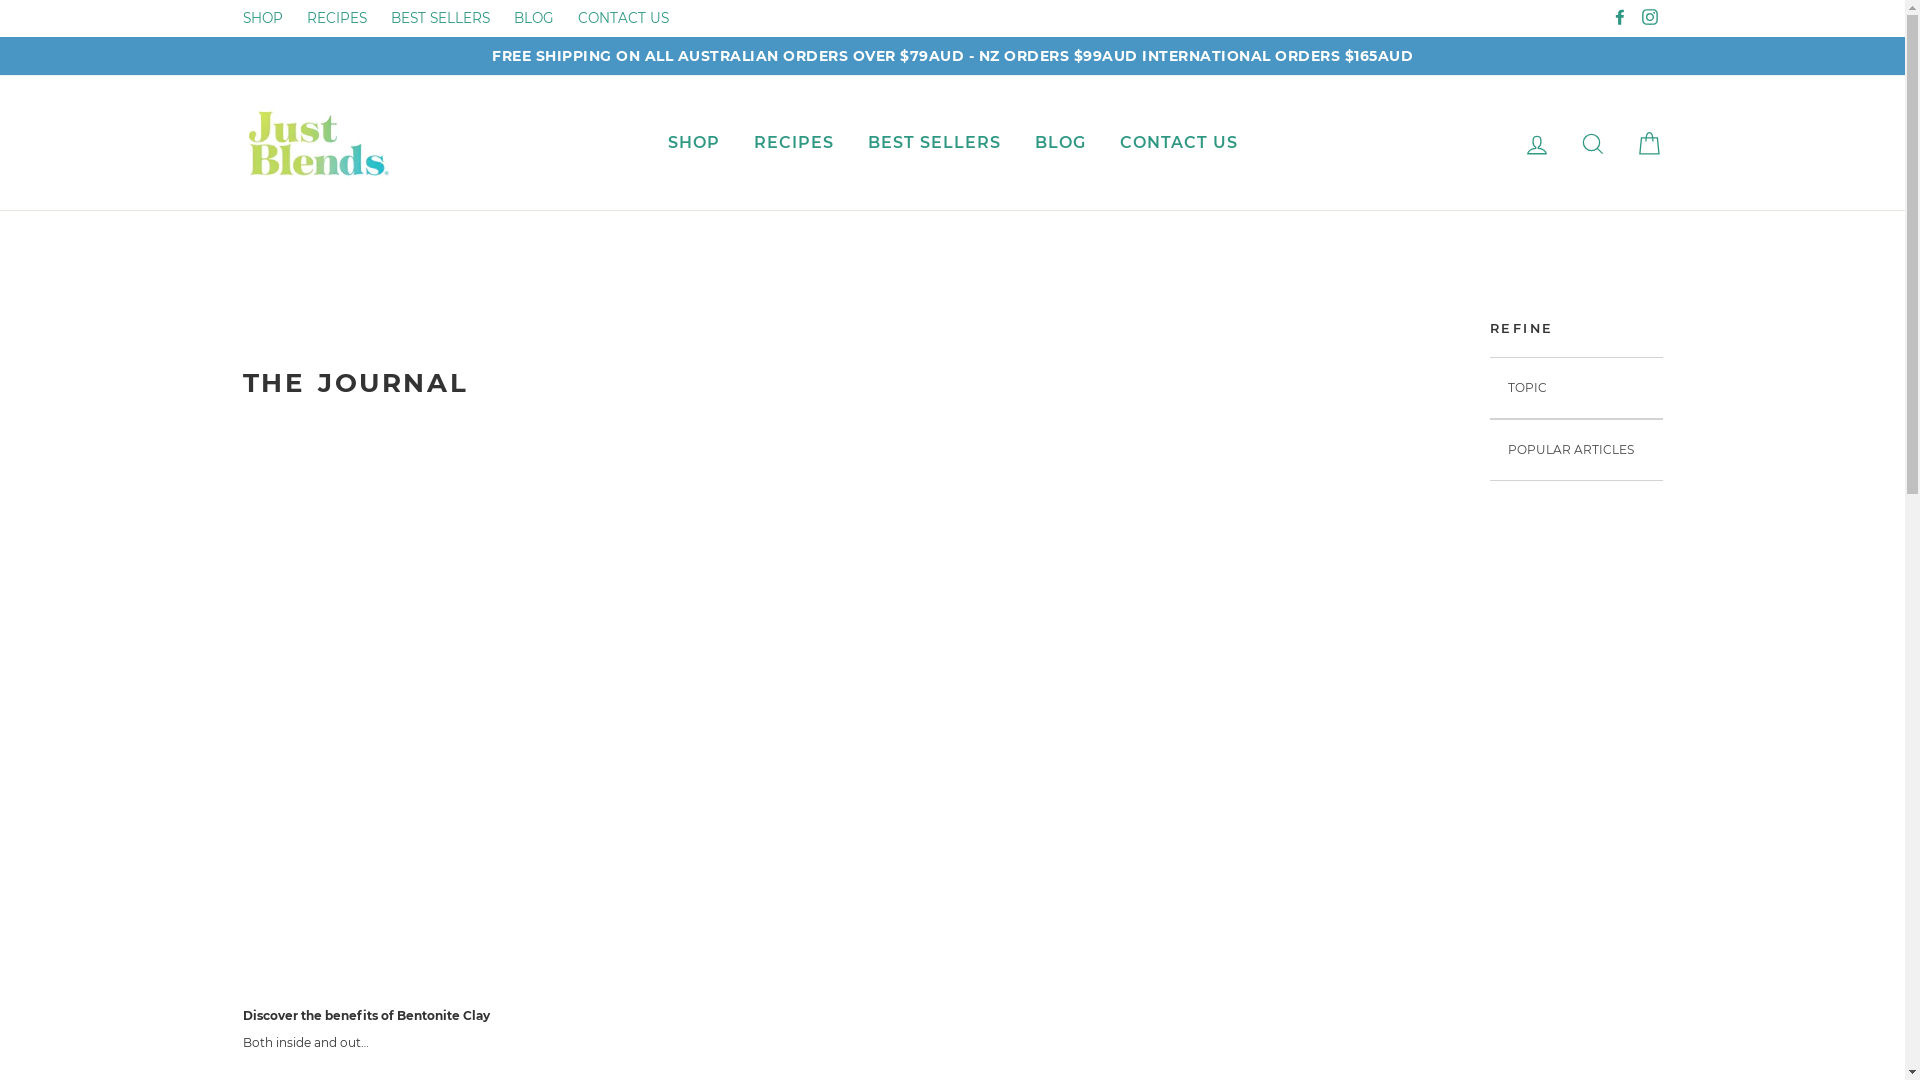 This screenshot has height=1080, width=1920. What do you see at coordinates (534, 18) in the screenshot?
I see `BLOG` at bounding box center [534, 18].